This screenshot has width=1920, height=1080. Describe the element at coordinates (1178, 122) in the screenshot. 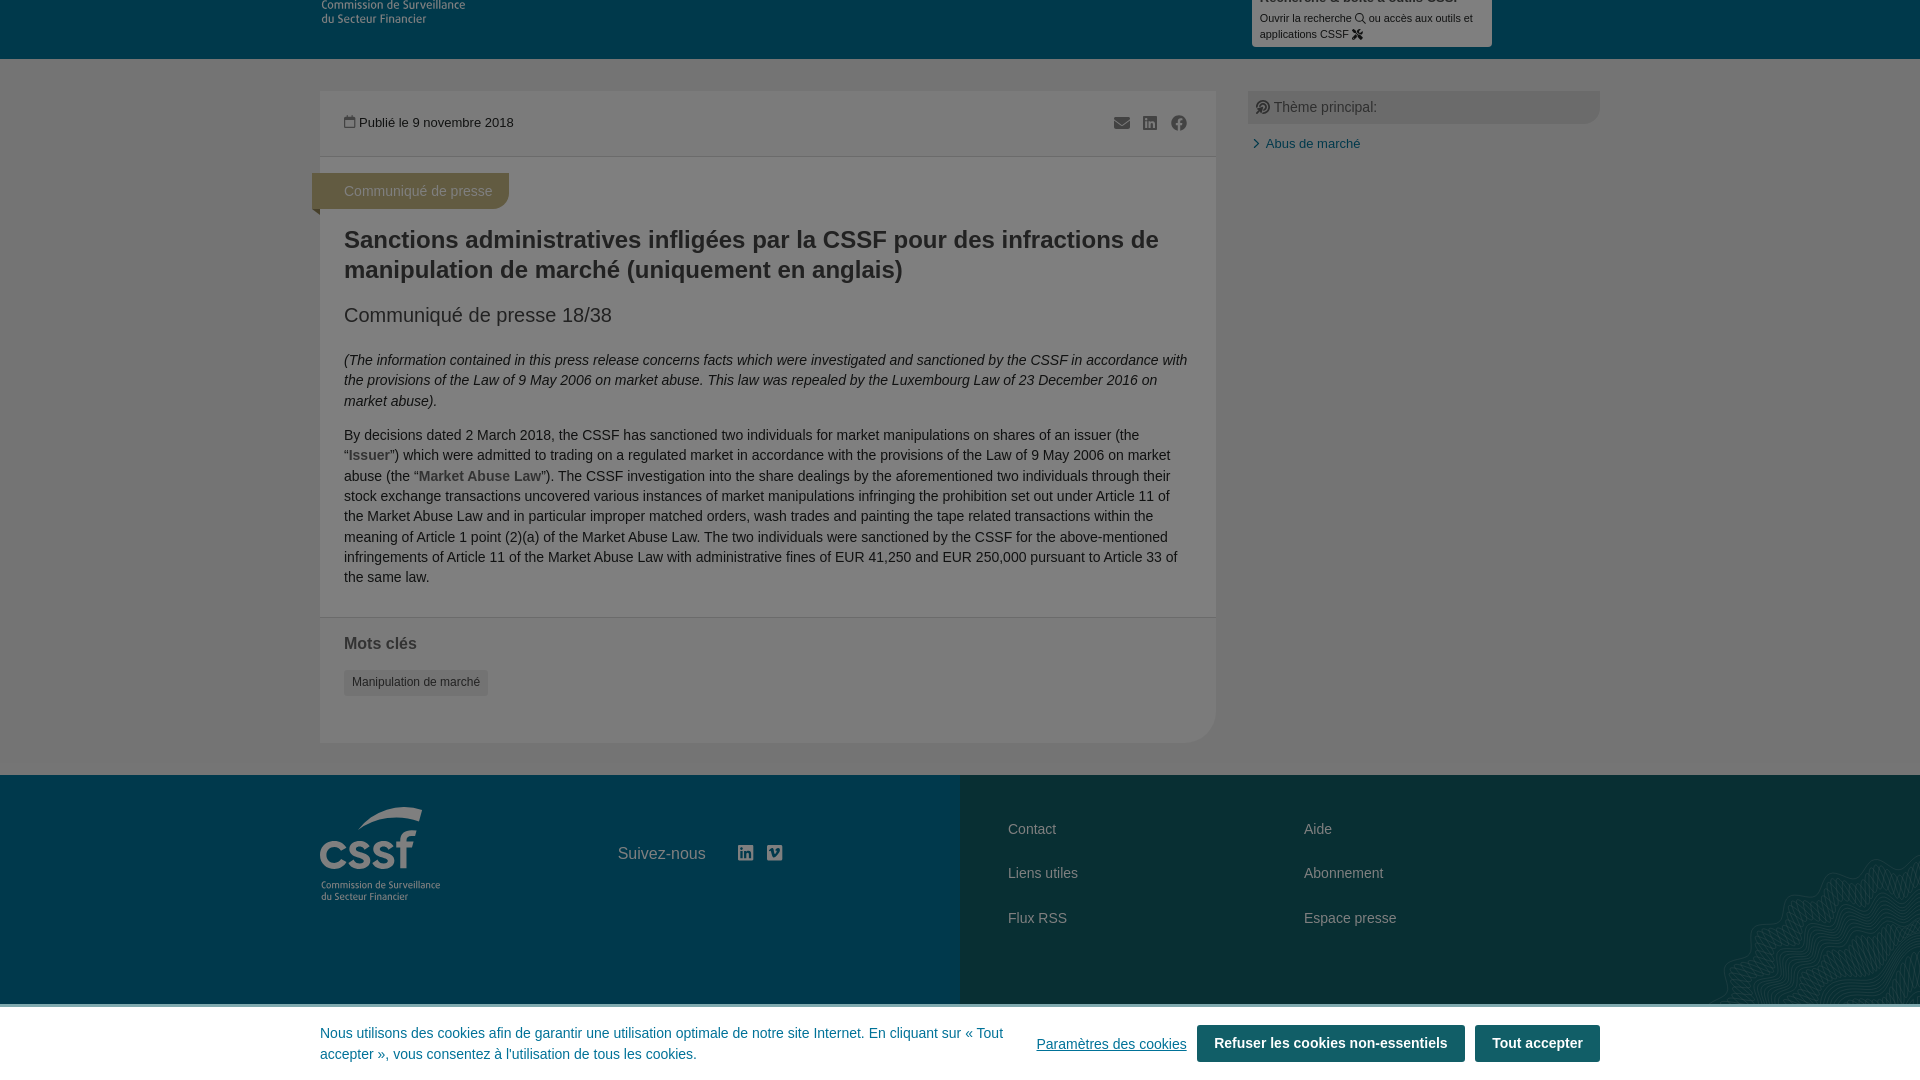

I see `Partager sur Facebook` at that location.